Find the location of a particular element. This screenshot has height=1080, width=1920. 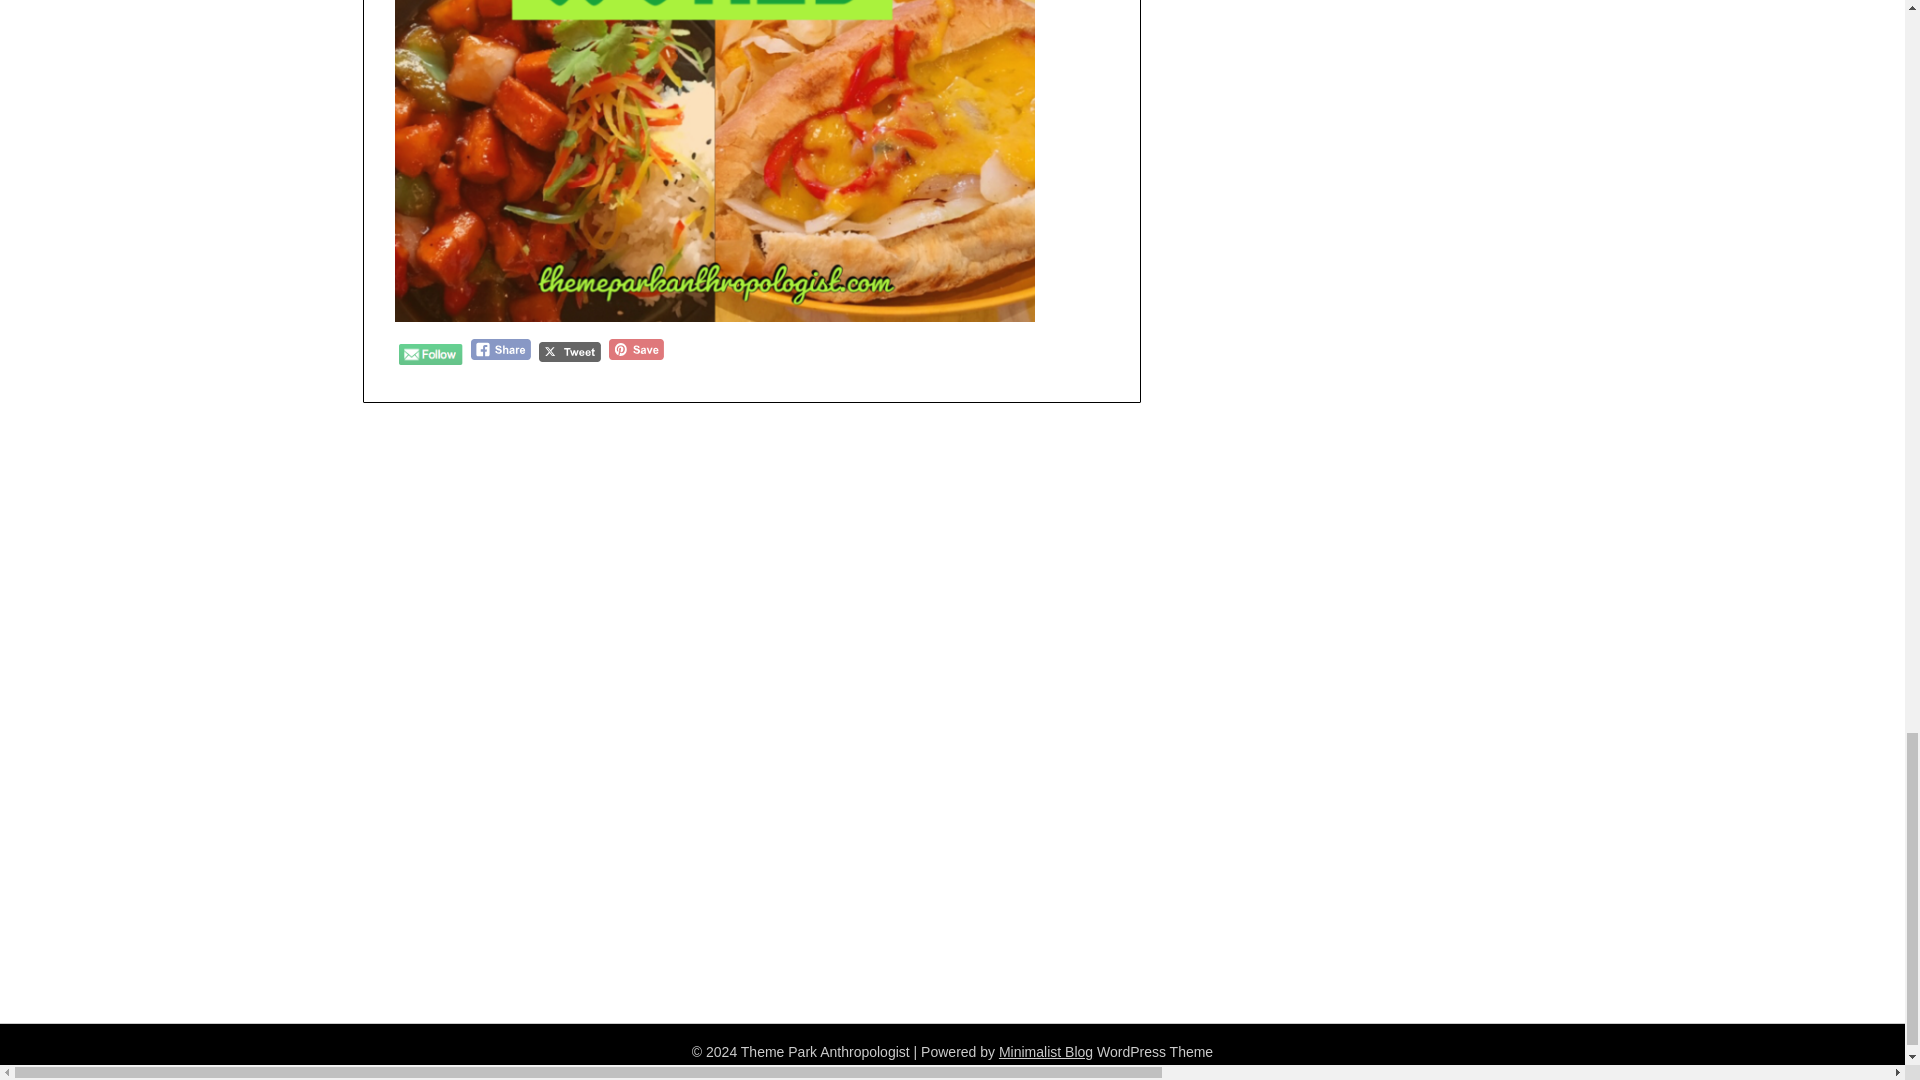

Minimalist Blog is located at coordinates (1045, 1052).